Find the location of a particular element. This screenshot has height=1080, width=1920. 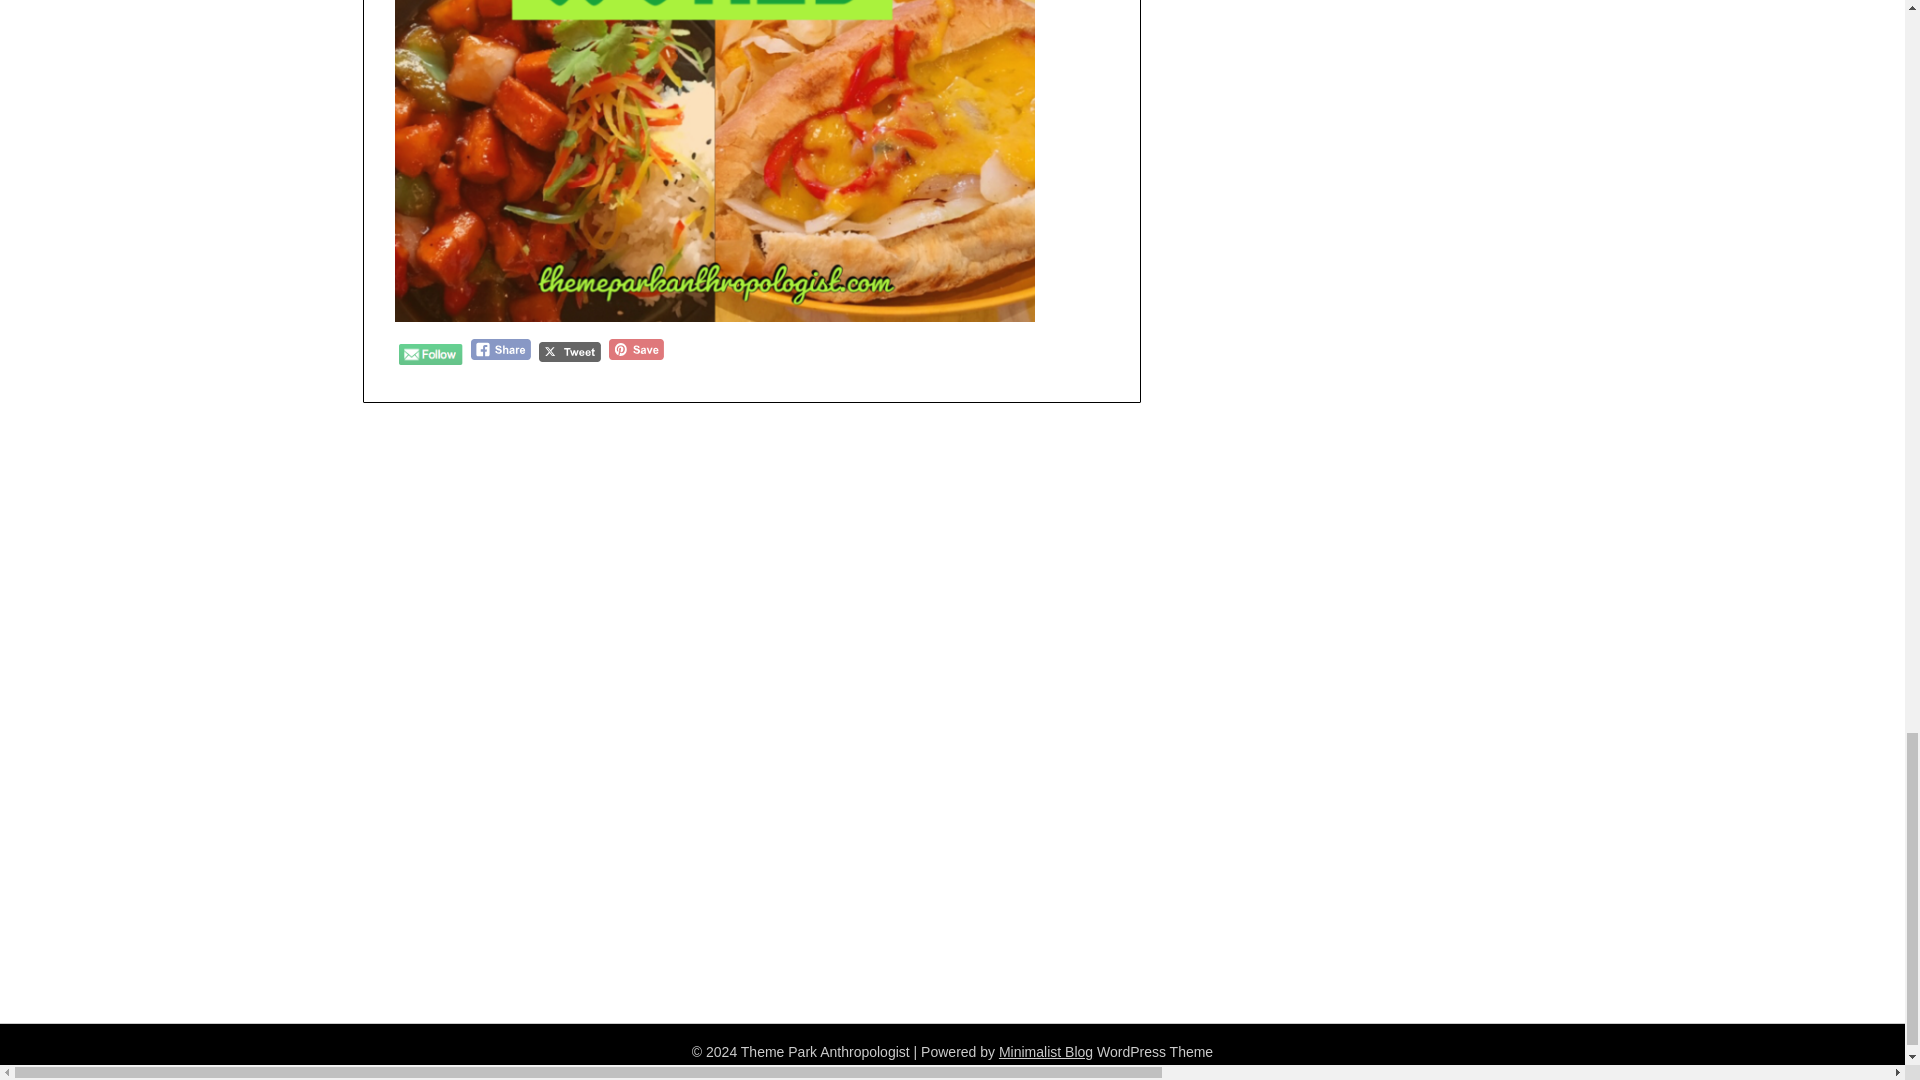

Minimalist Blog is located at coordinates (1045, 1052).